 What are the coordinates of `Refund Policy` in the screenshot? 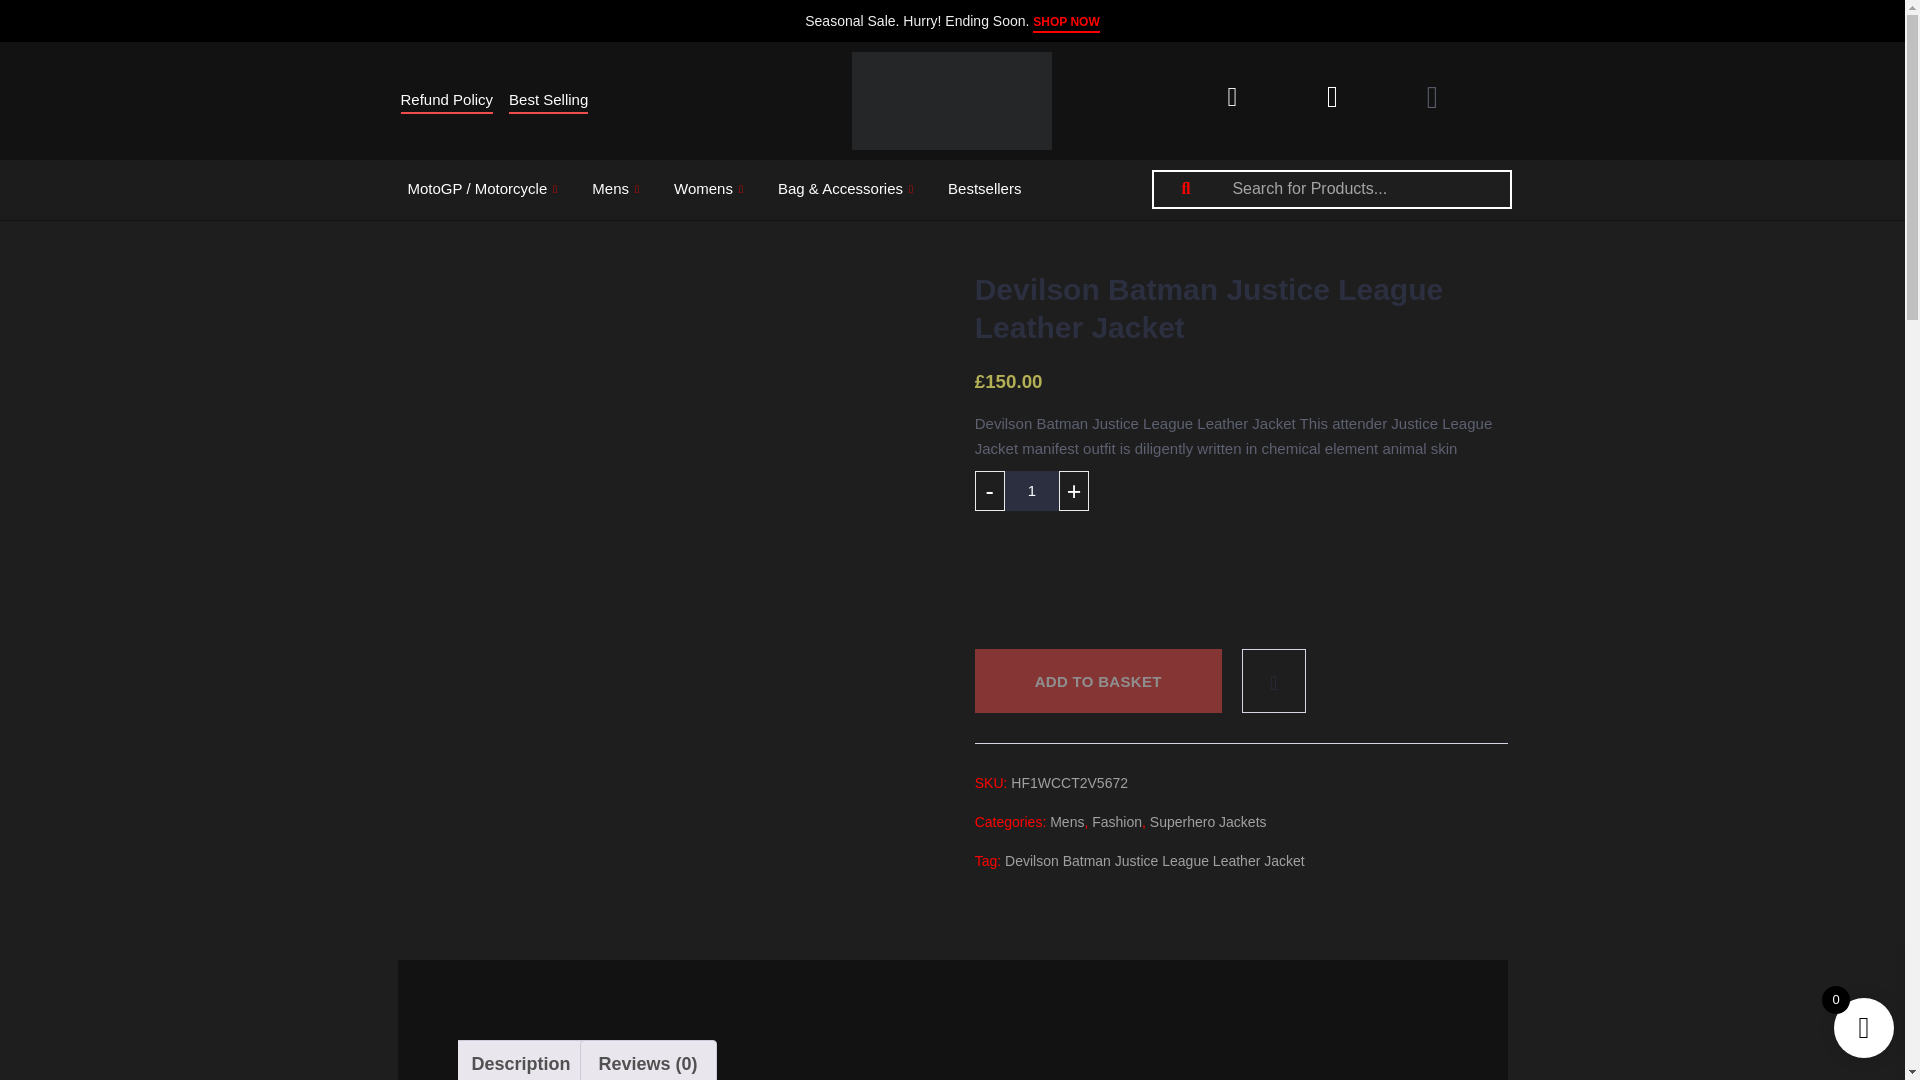 It's located at (446, 100).